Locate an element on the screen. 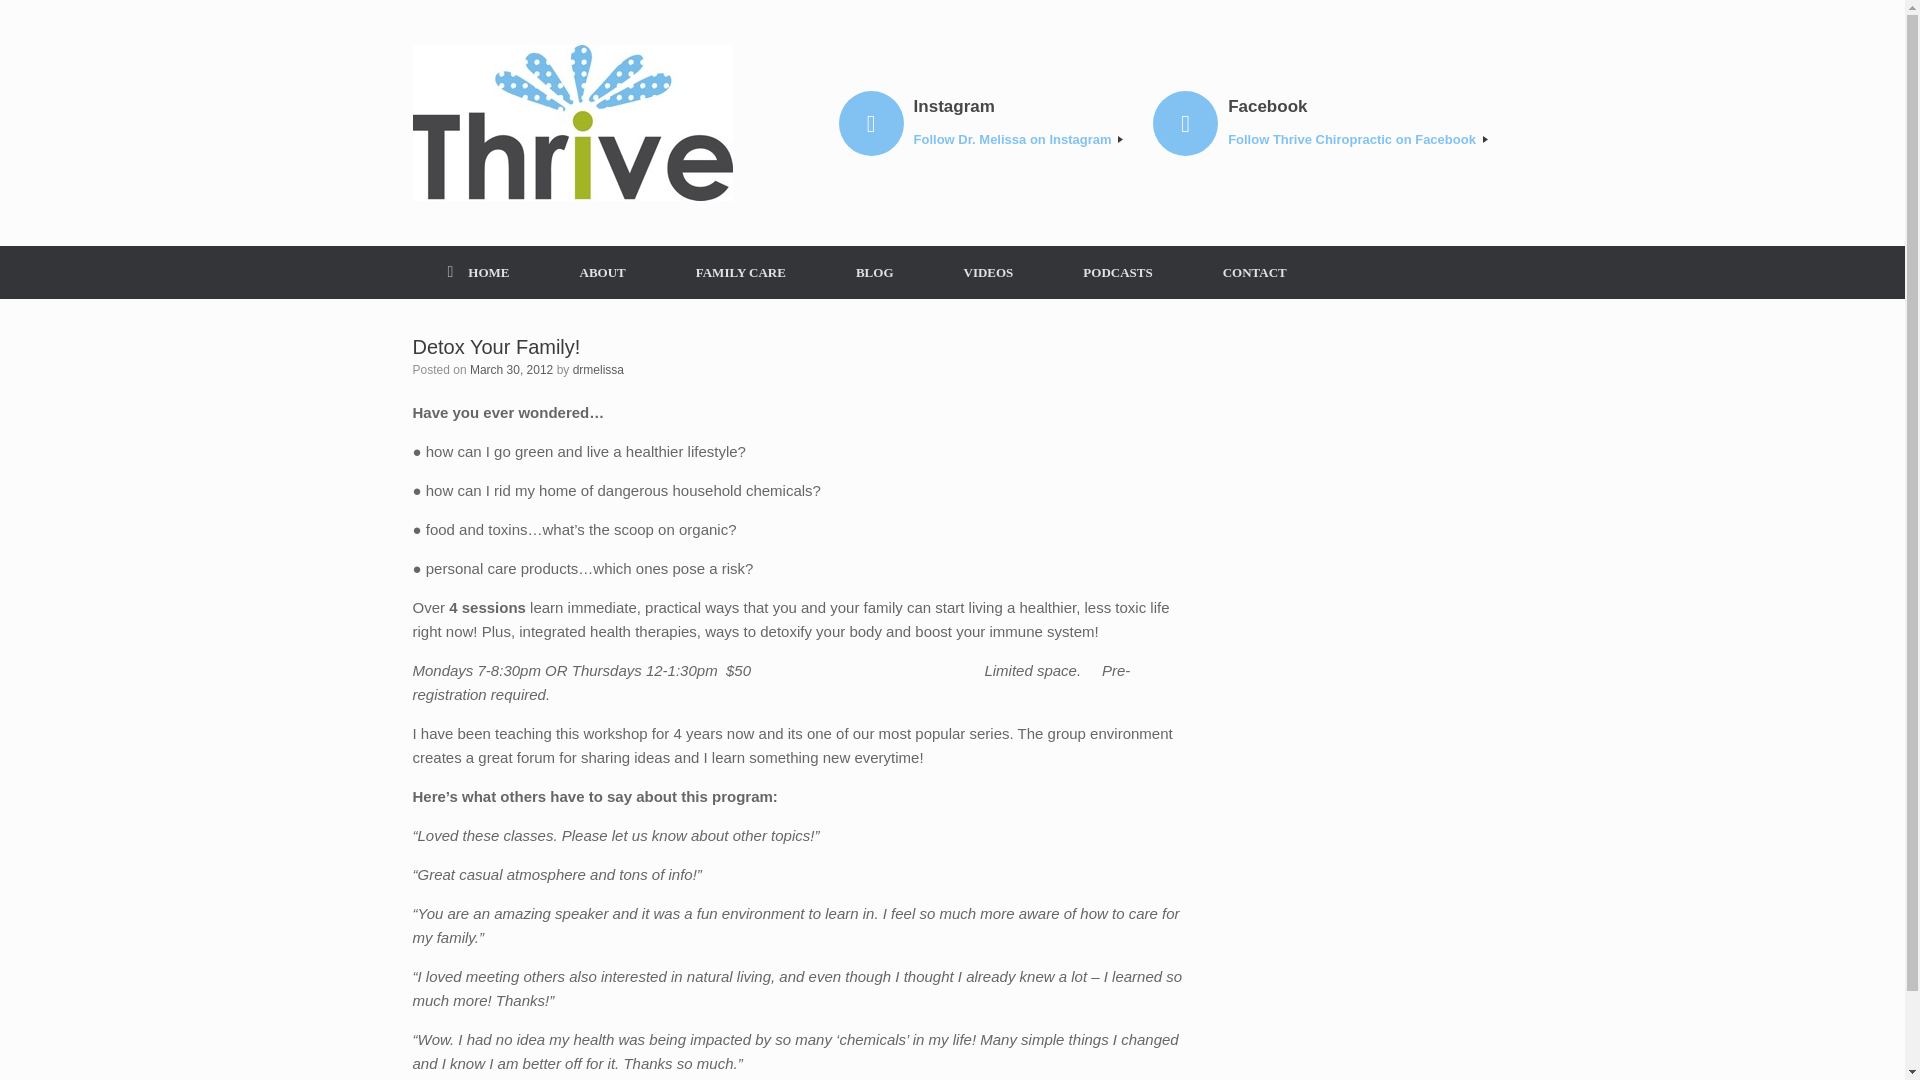 Image resolution: width=1920 pixels, height=1080 pixels. FAMILY CARE is located at coordinates (740, 272).